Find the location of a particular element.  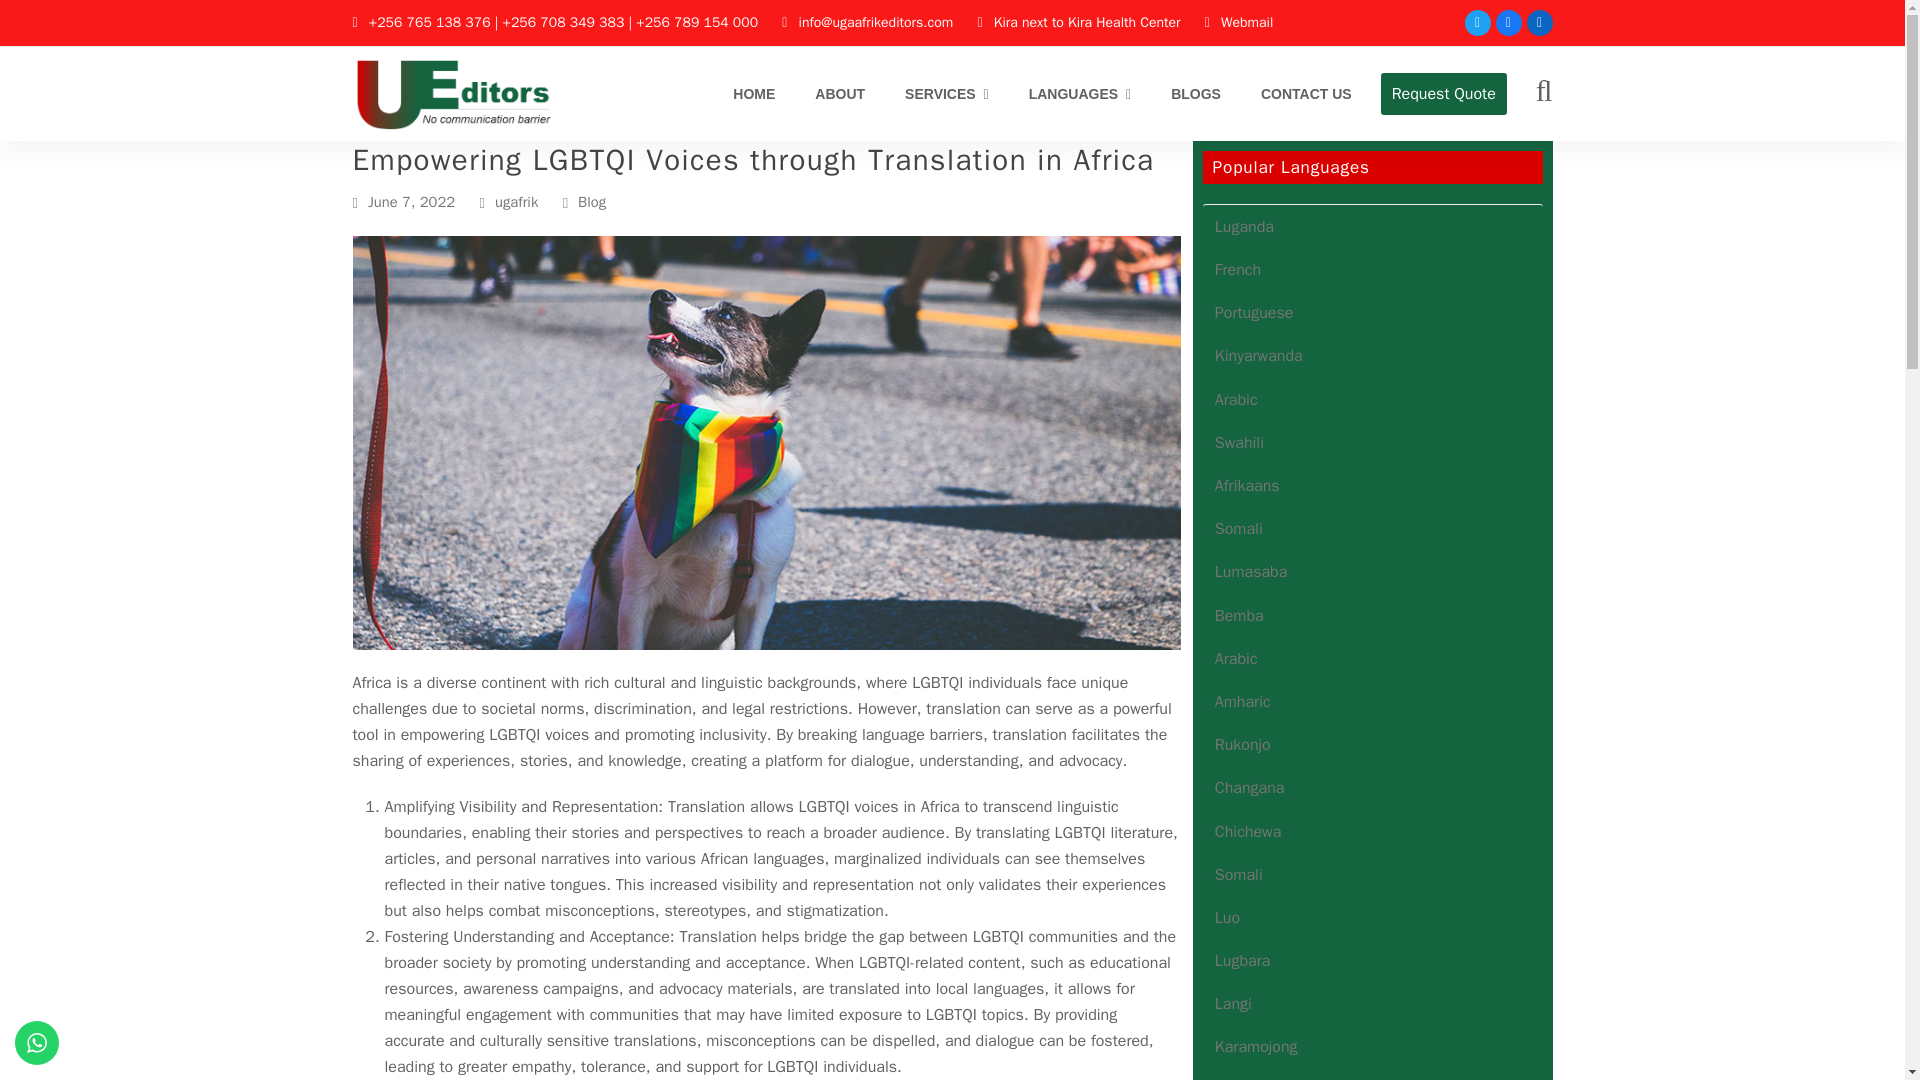

LANGUAGES is located at coordinates (1080, 94).